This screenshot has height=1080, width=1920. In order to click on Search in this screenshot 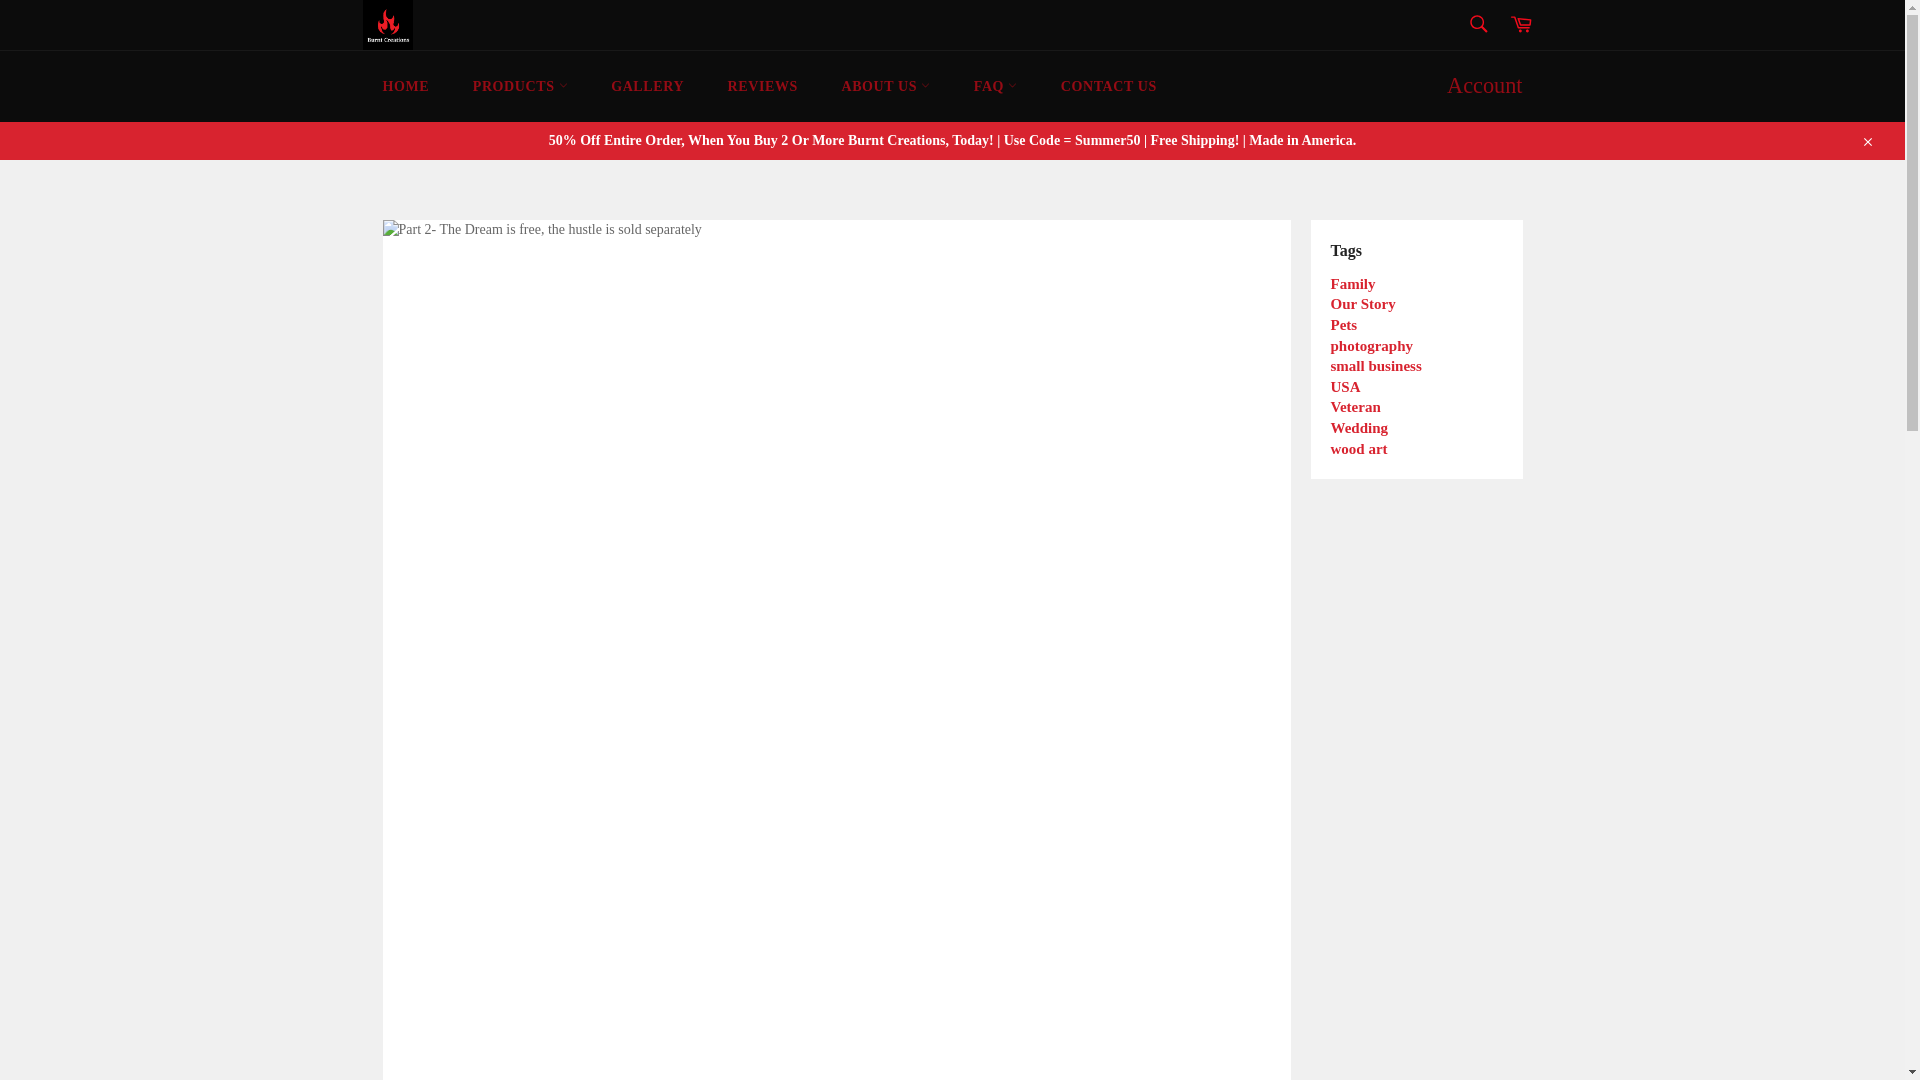, I will do `click(1477, 23)`.